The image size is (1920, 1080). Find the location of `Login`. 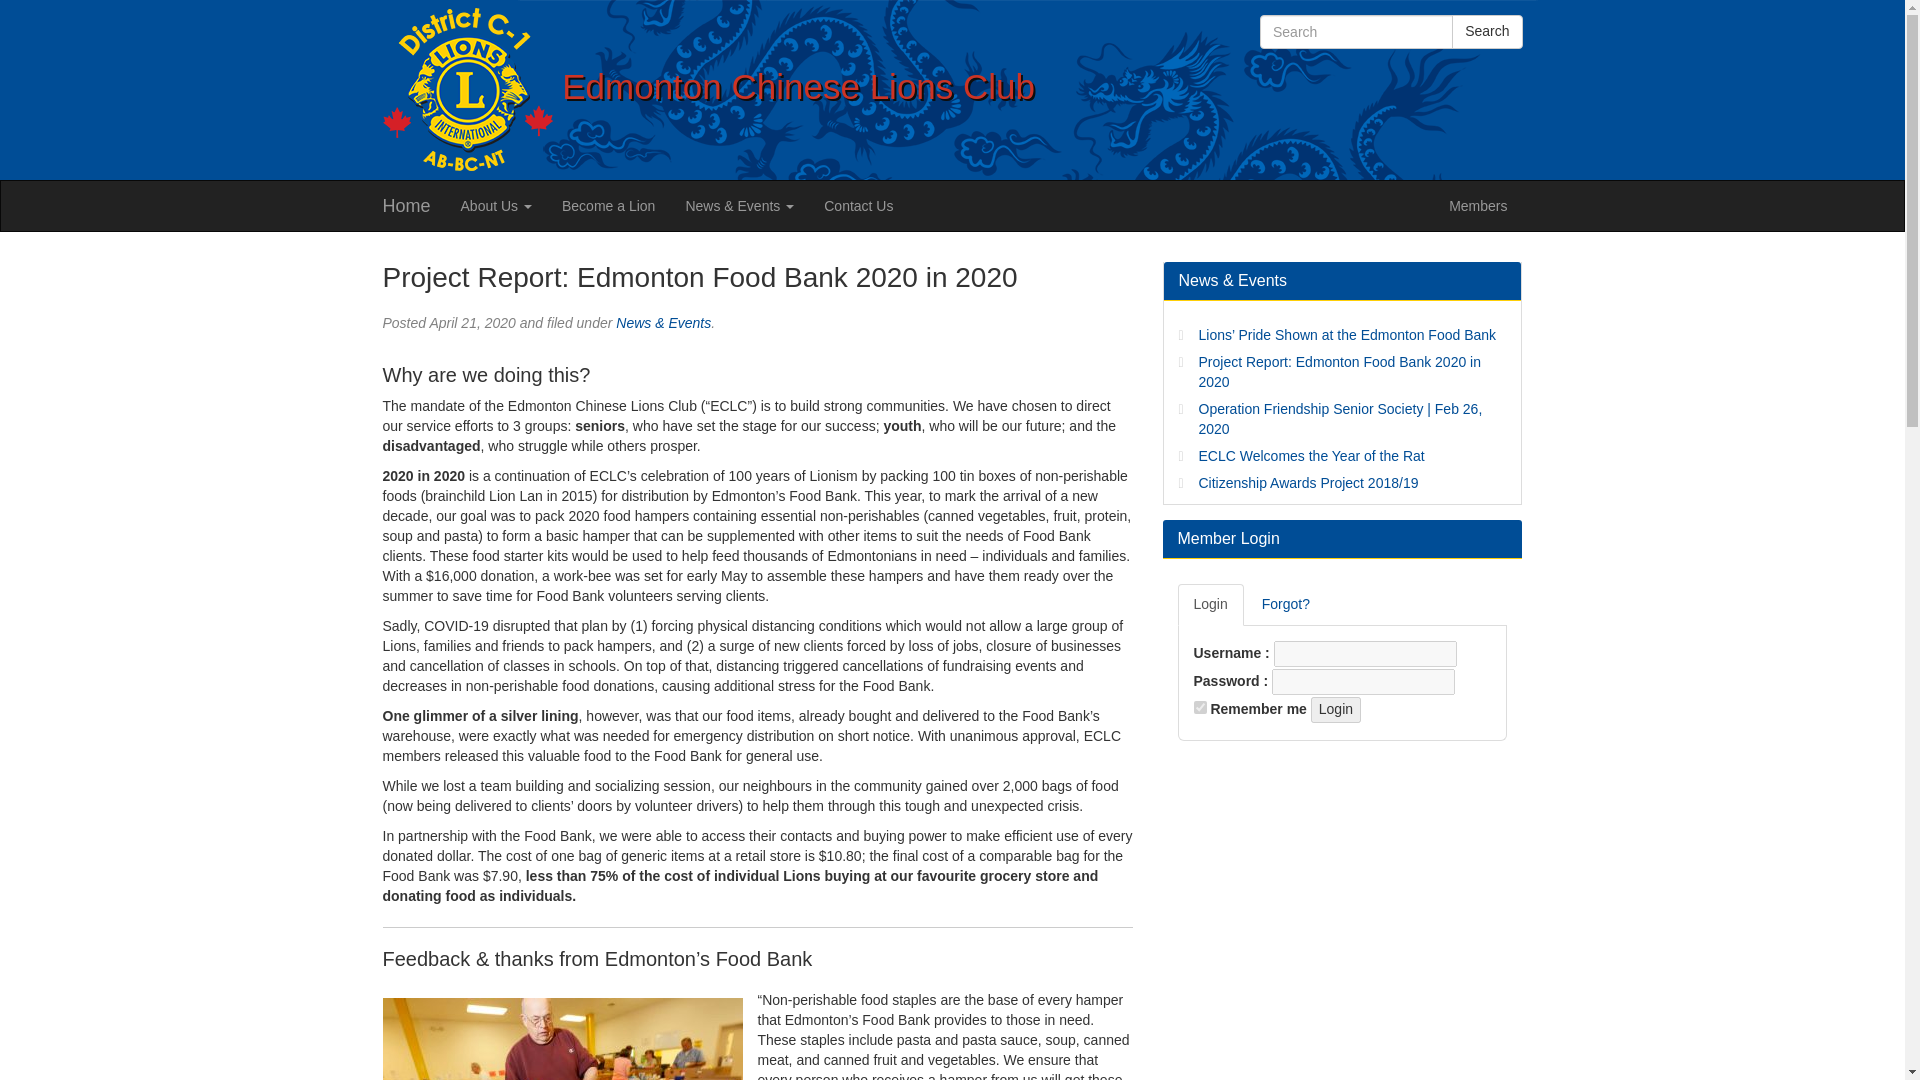

Login is located at coordinates (1336, 709).